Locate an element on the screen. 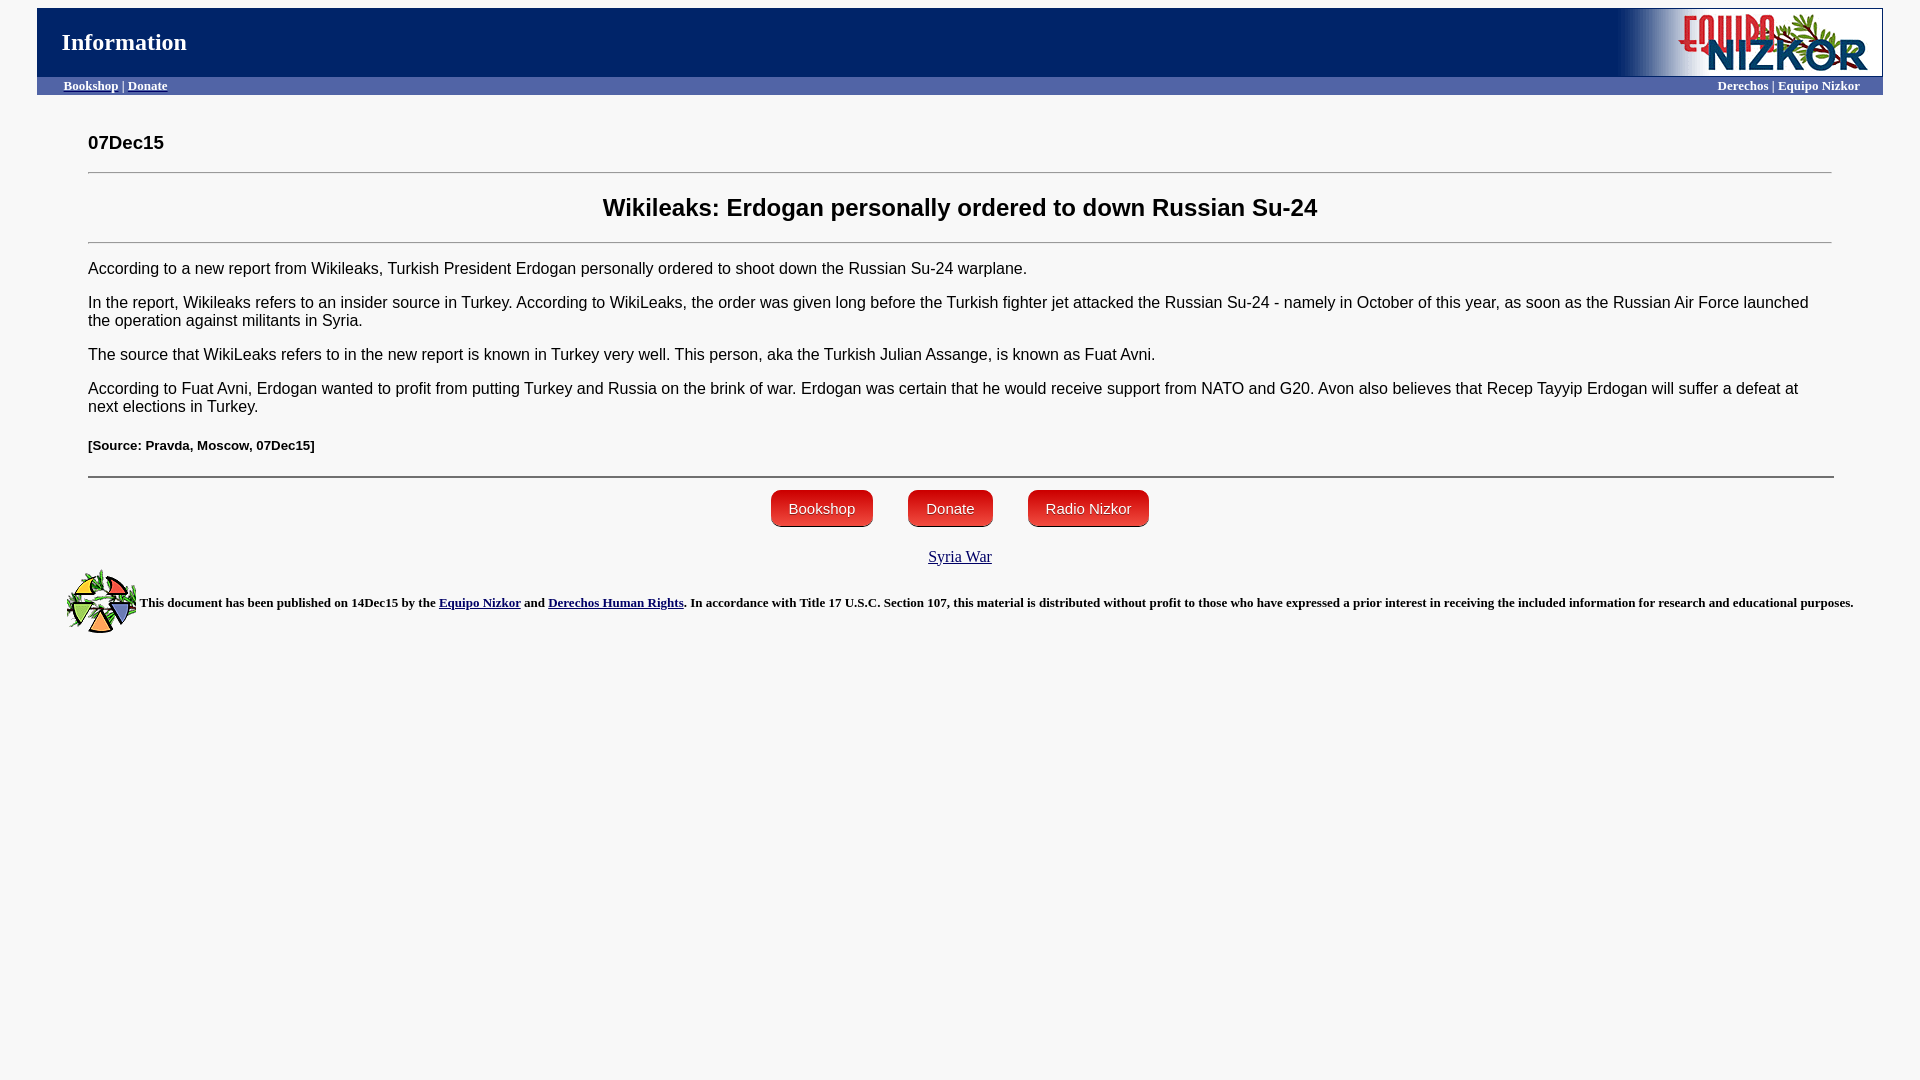 This screenshot has width=1920, height=1080. Syria War is located at coordinates (960, 556).